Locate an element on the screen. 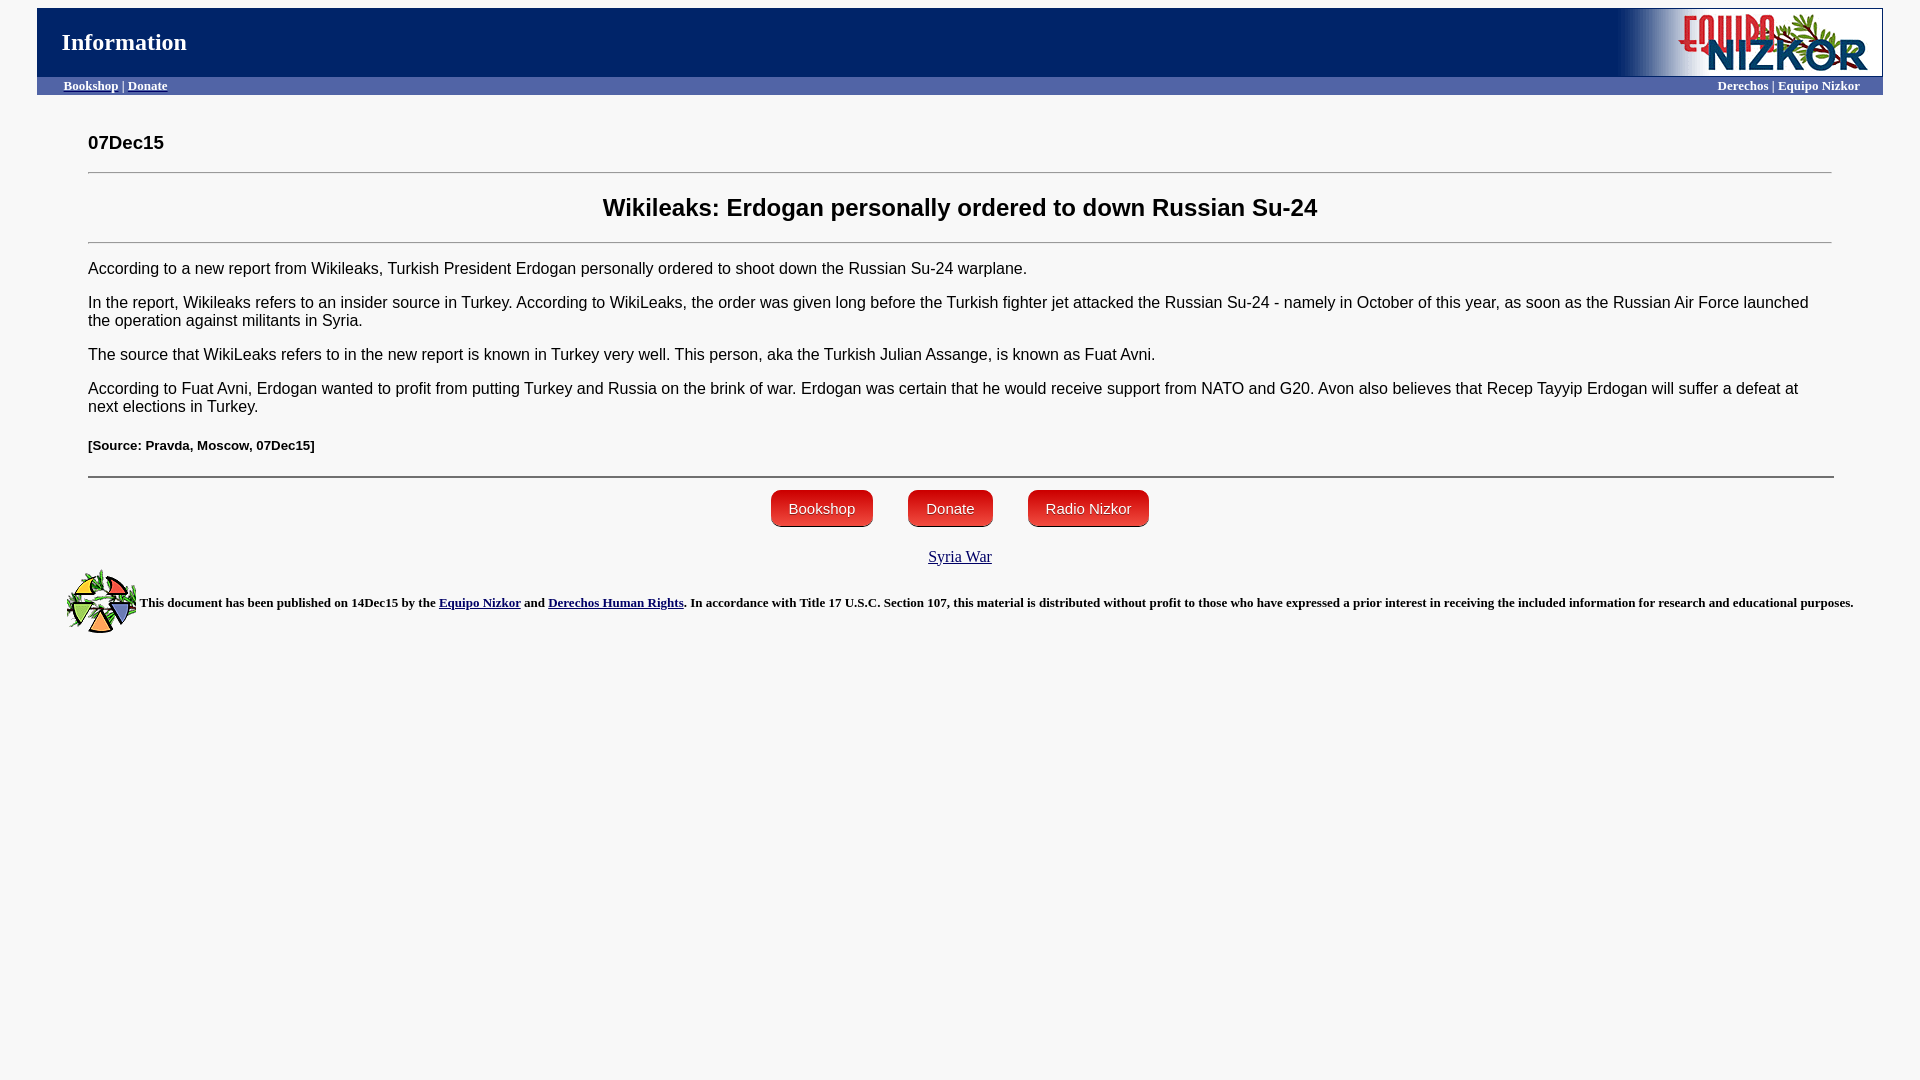 This screenshot has width=1920, height=1080. Syria War is located at coordinates (960, 556).